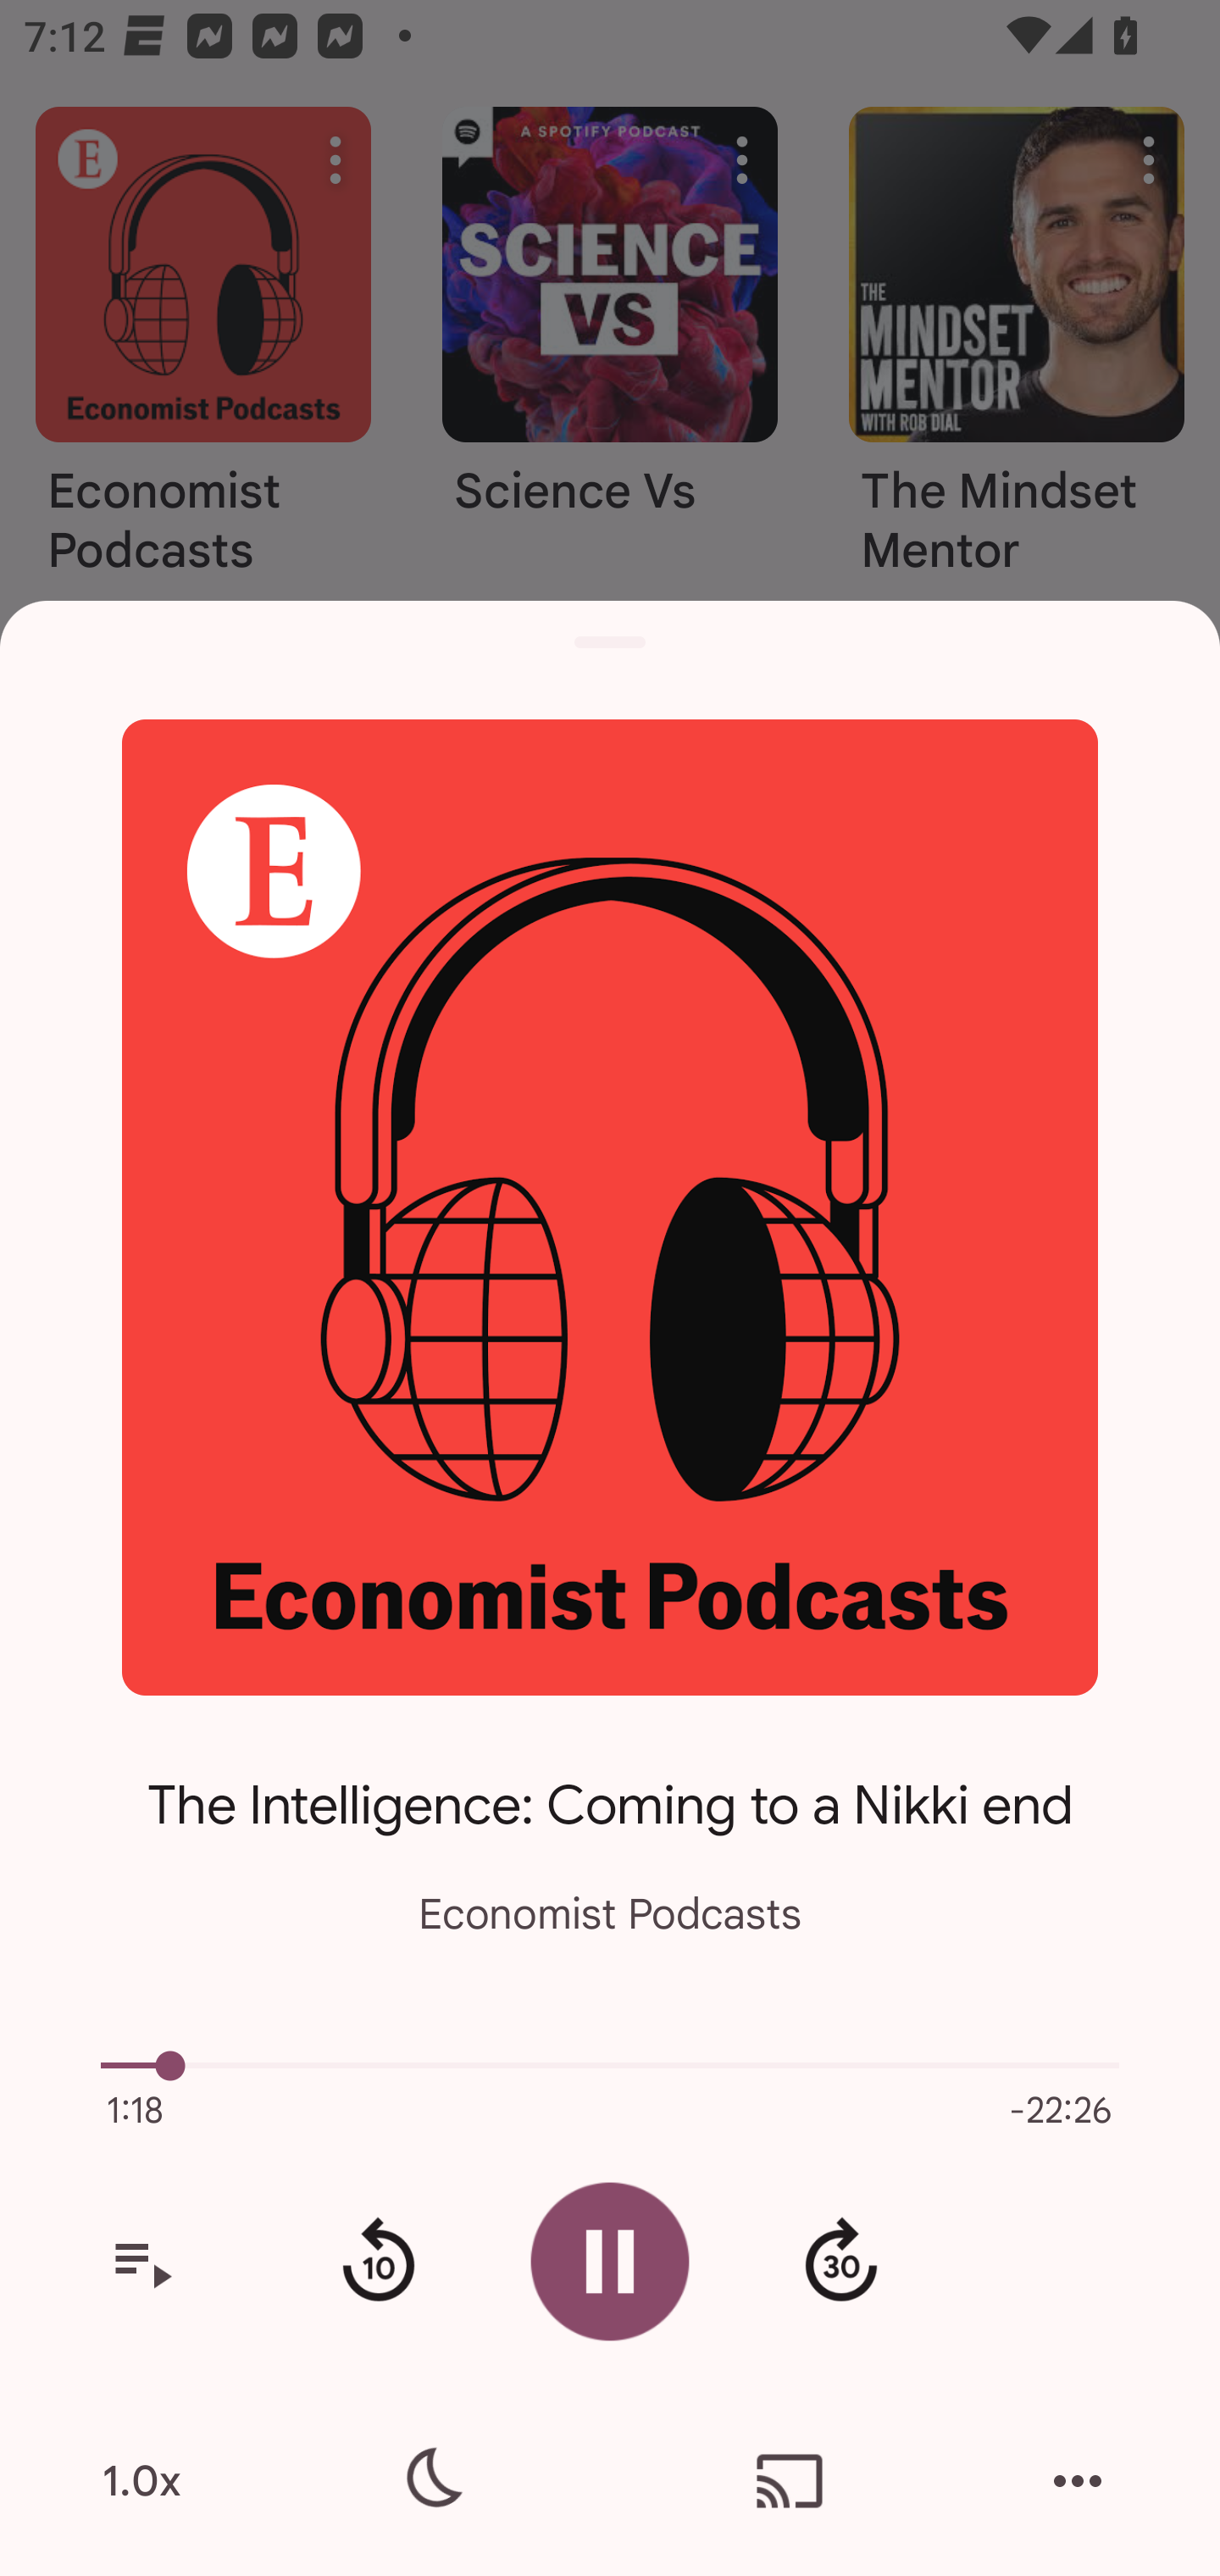  I want to click on Rewind 10 seconds, so click(378, 2262).